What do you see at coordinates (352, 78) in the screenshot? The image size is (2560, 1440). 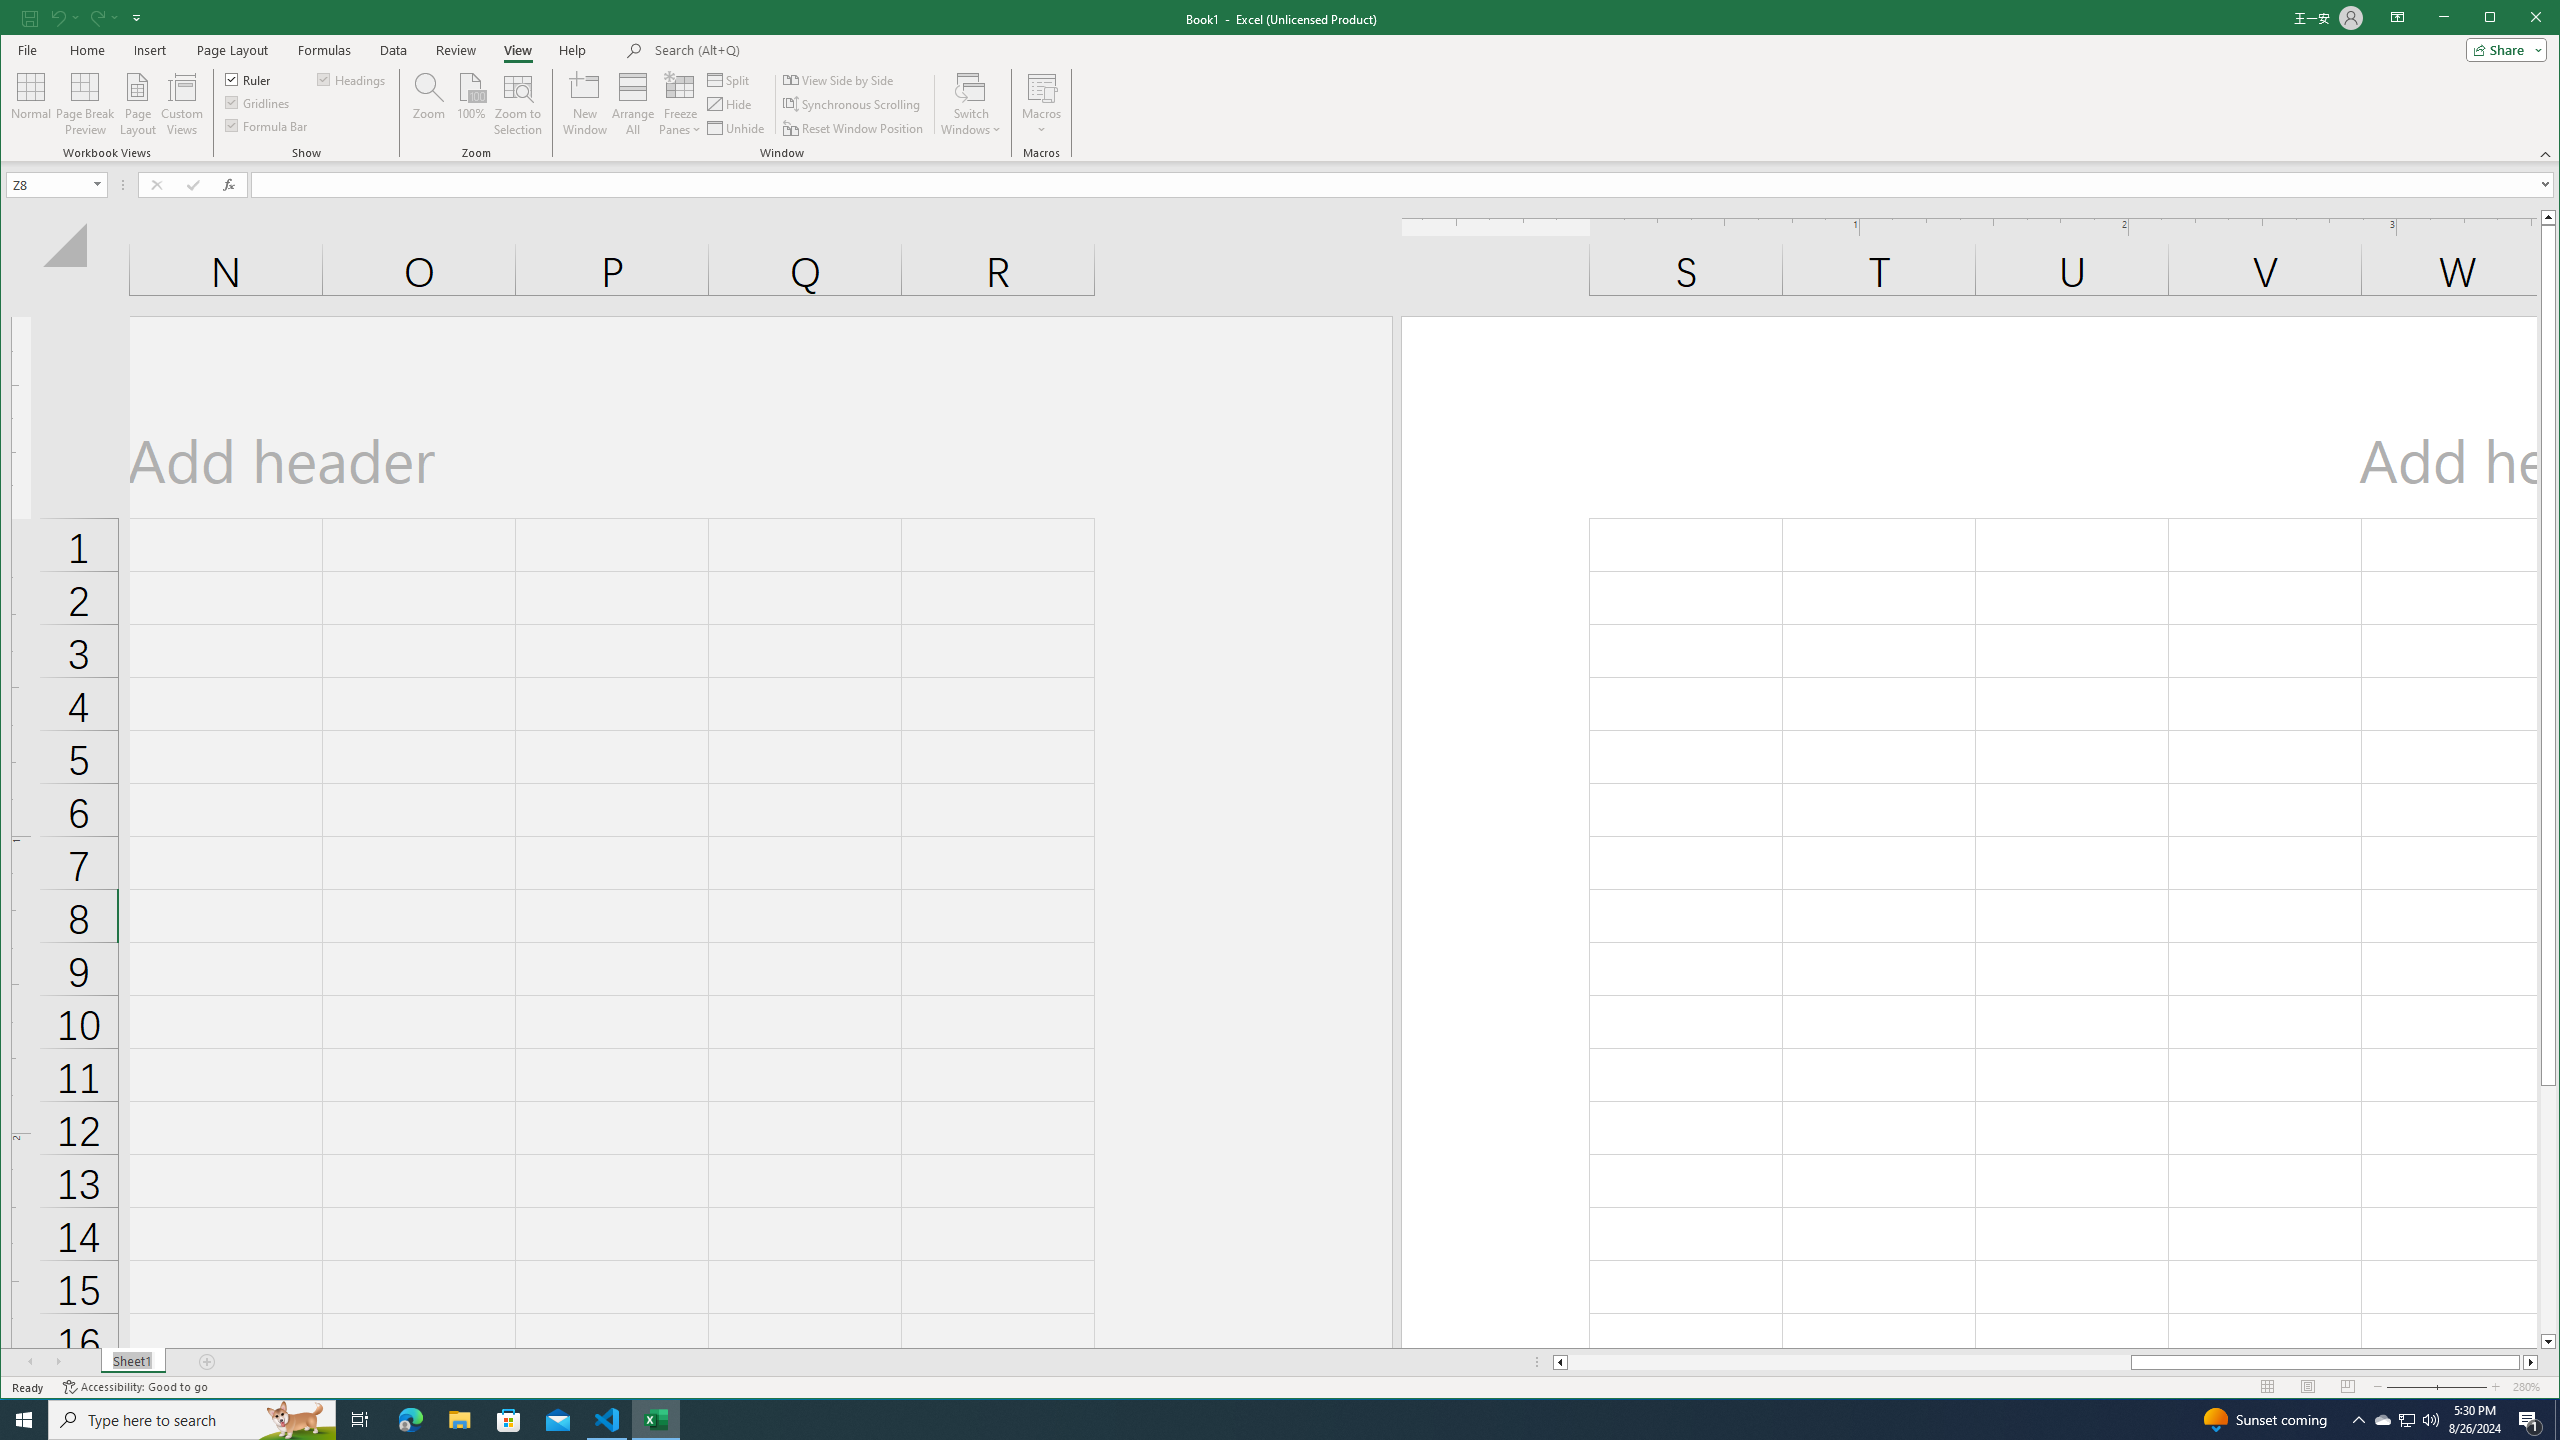 I see `Headings` at bounding box center [352, 78].